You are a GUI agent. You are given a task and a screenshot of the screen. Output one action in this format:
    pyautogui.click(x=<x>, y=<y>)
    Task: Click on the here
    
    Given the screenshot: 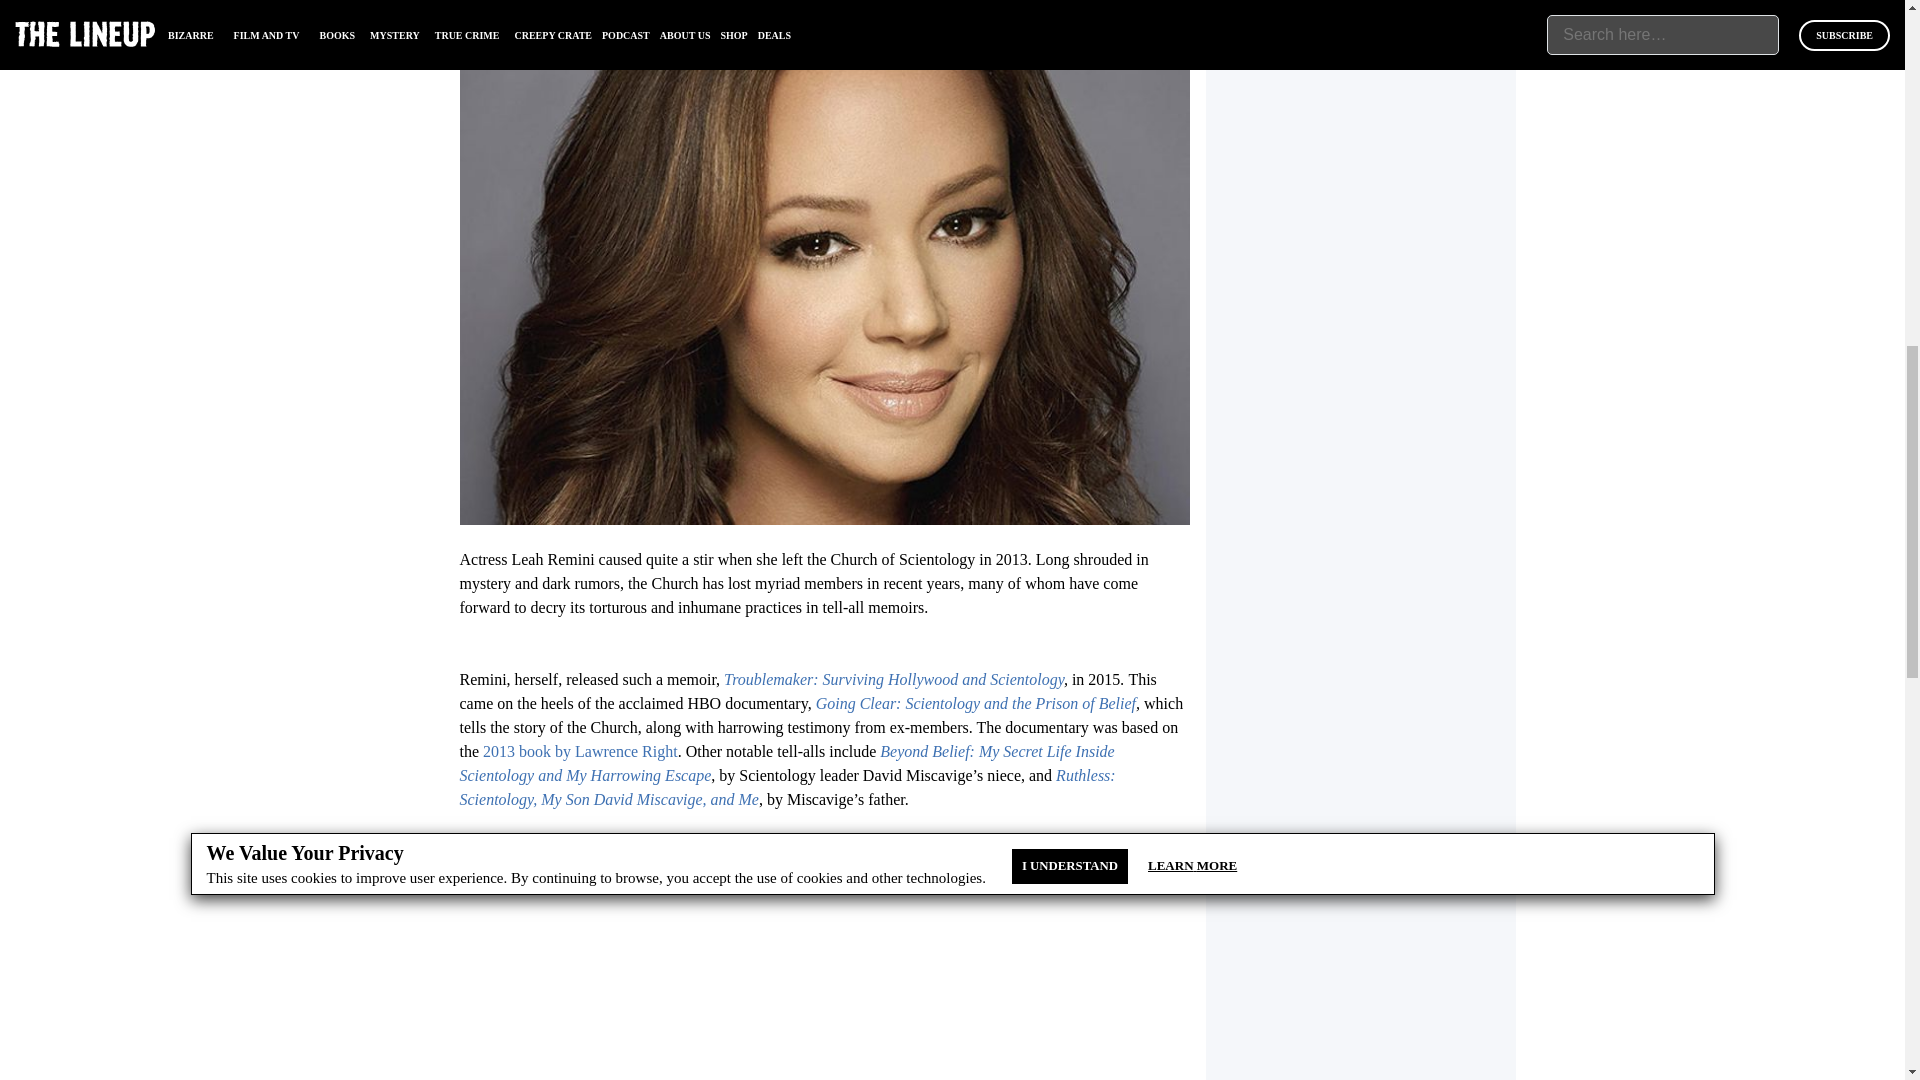 What is the action you would take?
    pyautogui.click(x=846, y=863)
    